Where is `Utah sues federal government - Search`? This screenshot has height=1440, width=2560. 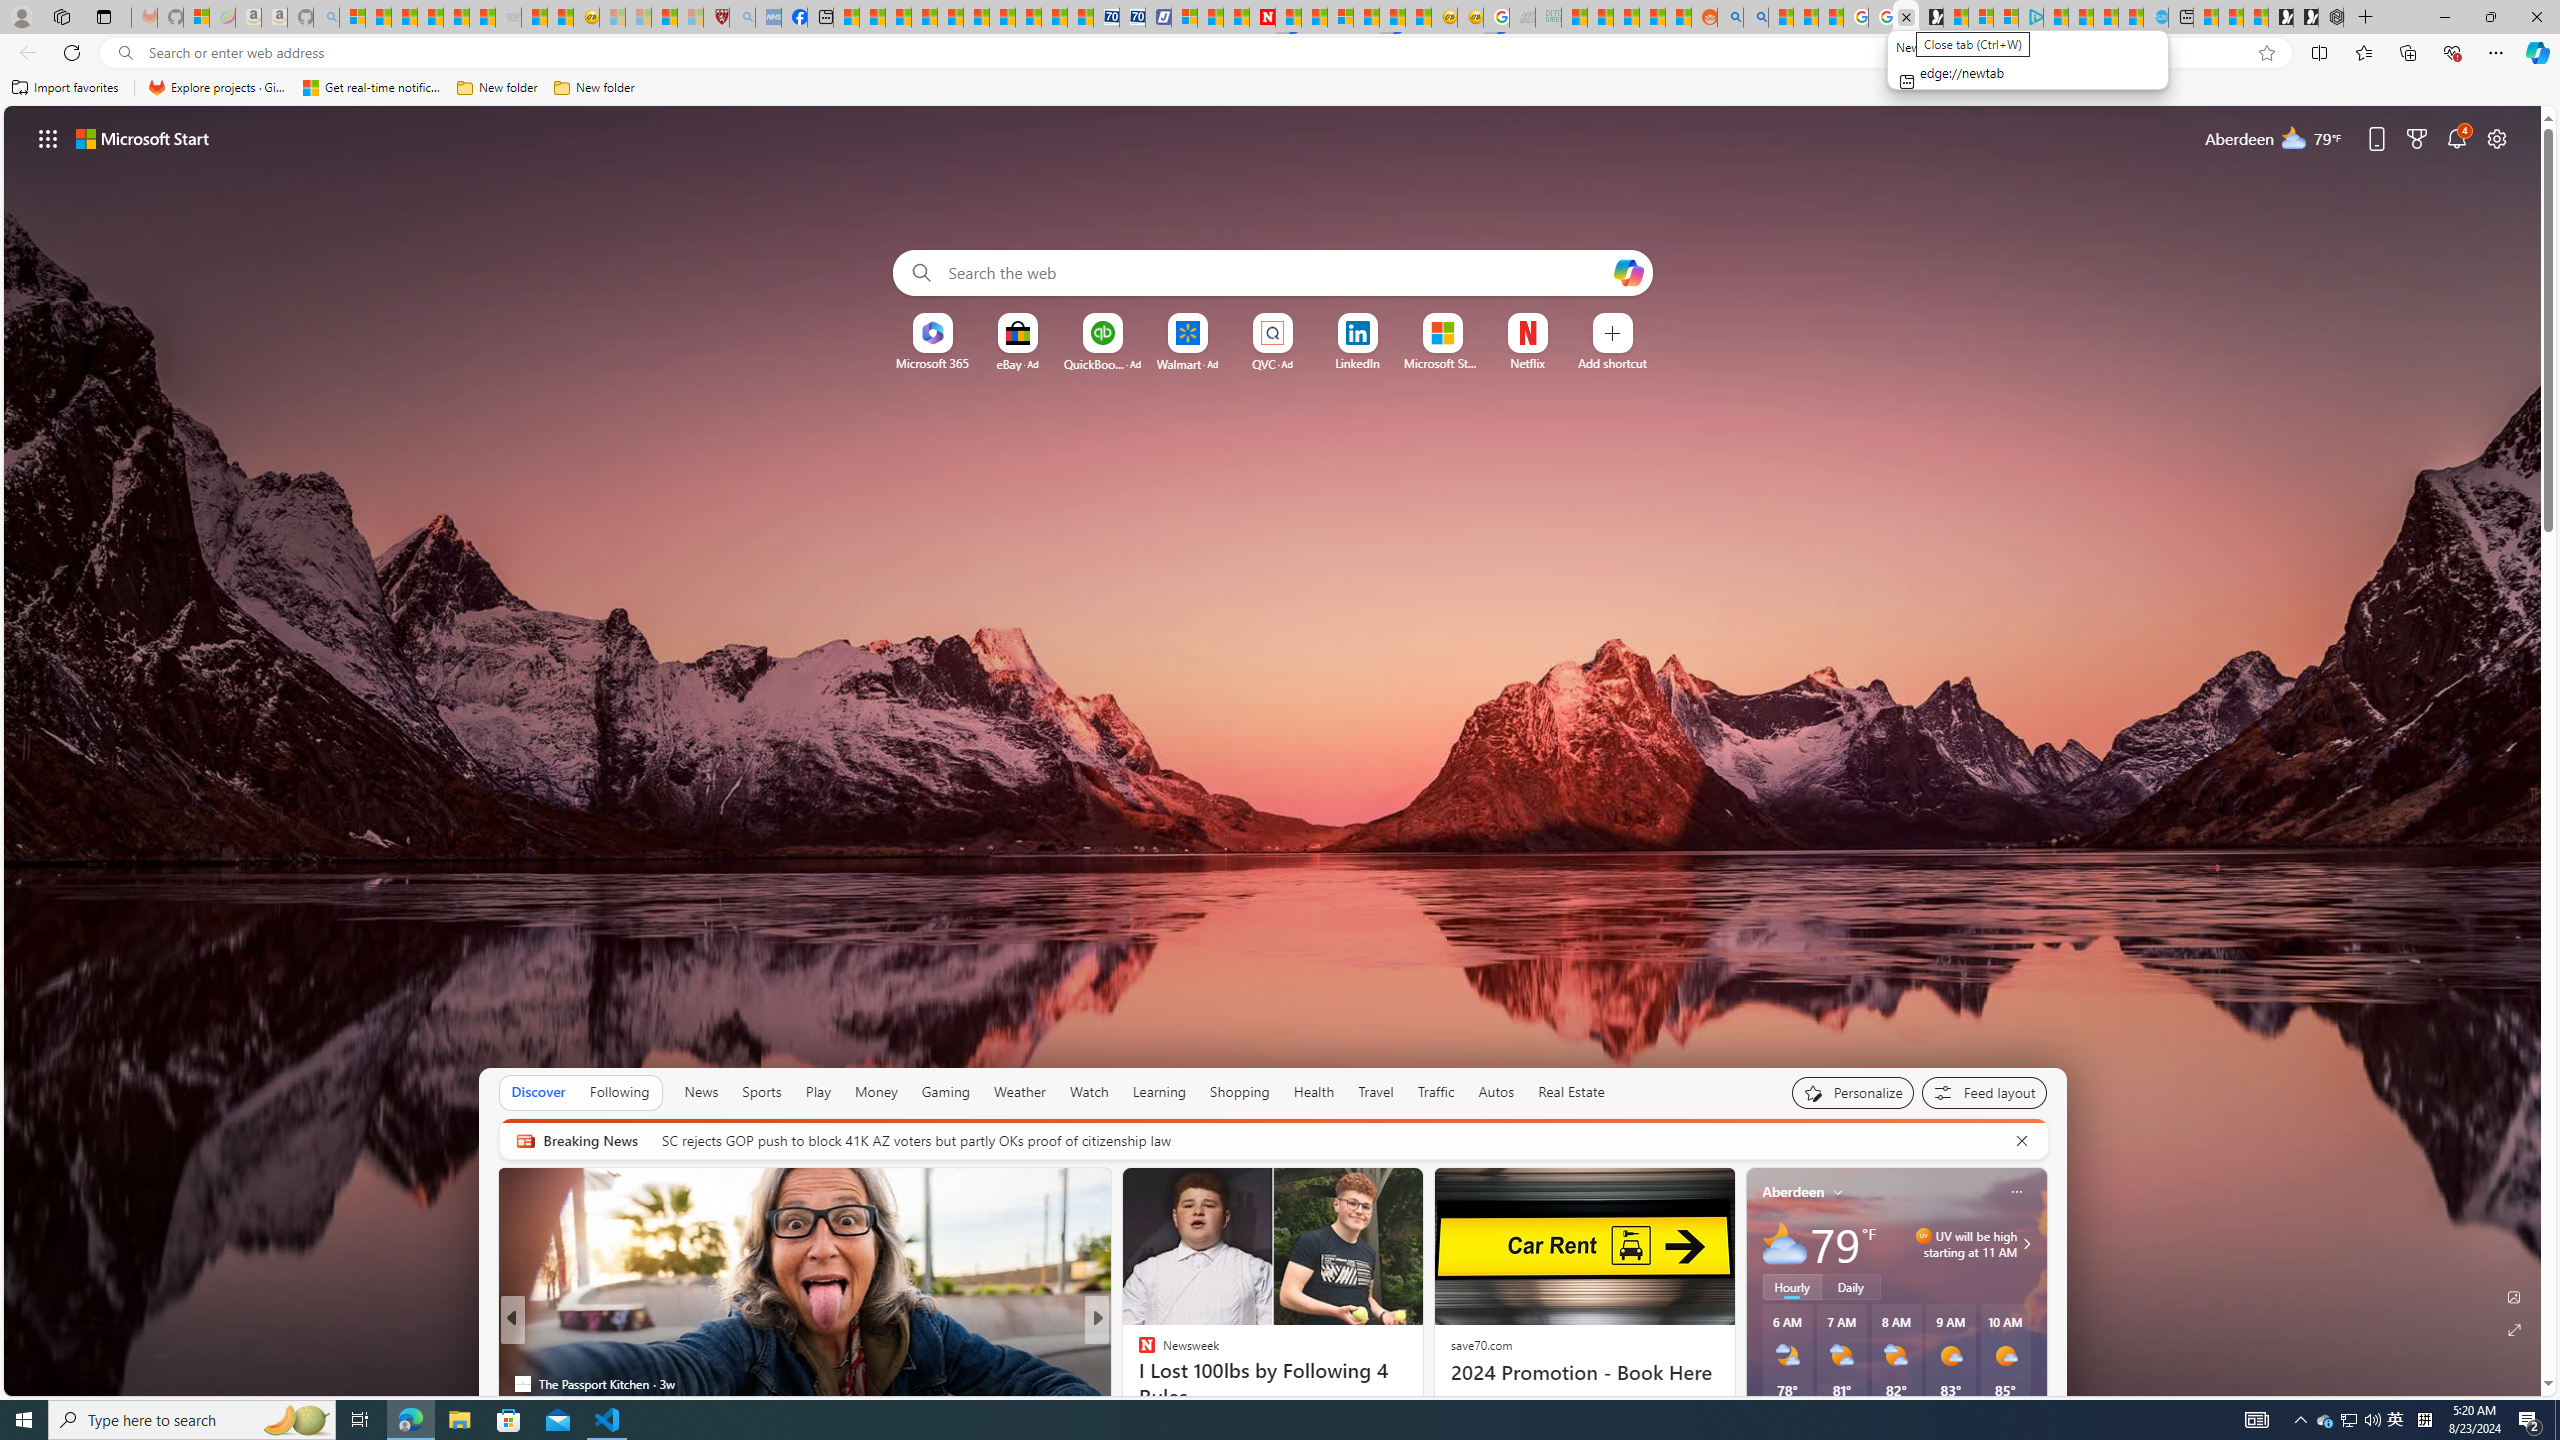 Utah sues federal government - Search is located at coordinates (1756, 17).